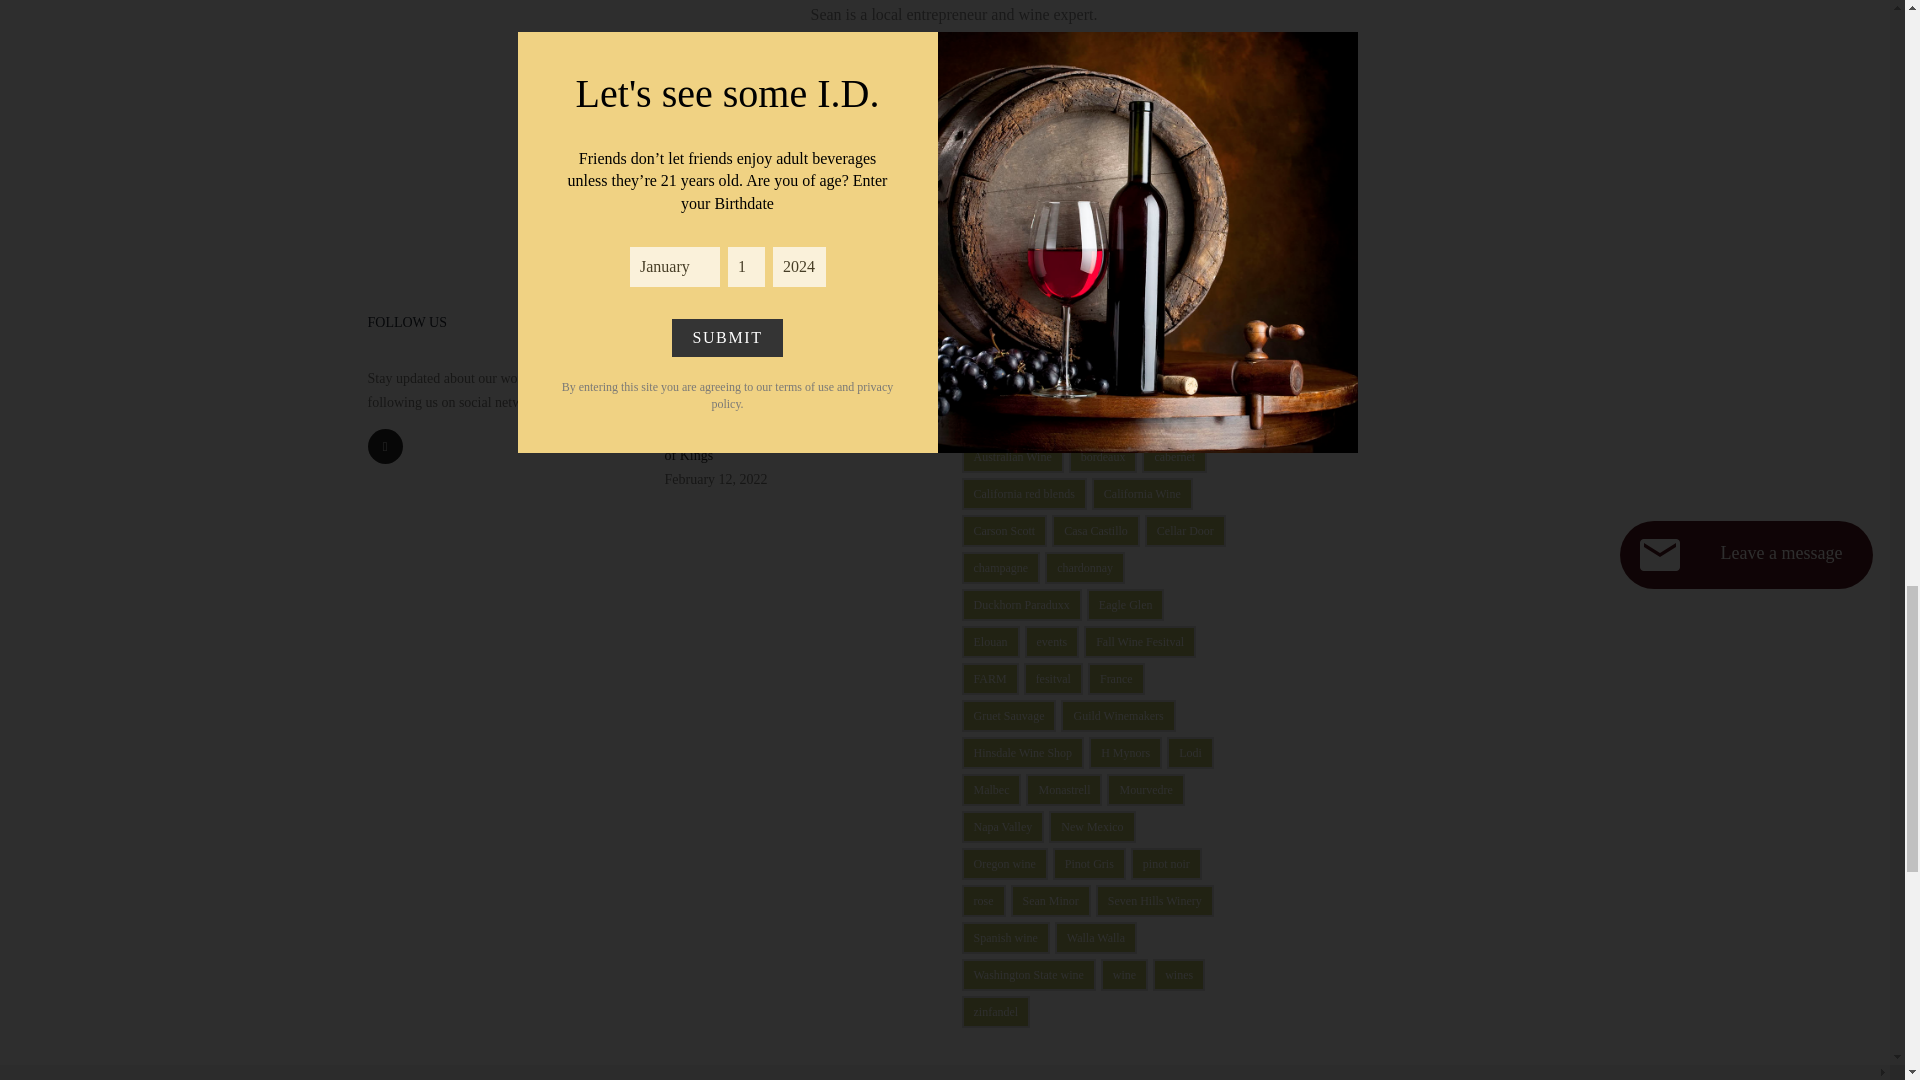  Describe the element at coordinates (998, 382) in the screenshot. I see `4th of july` at that location.